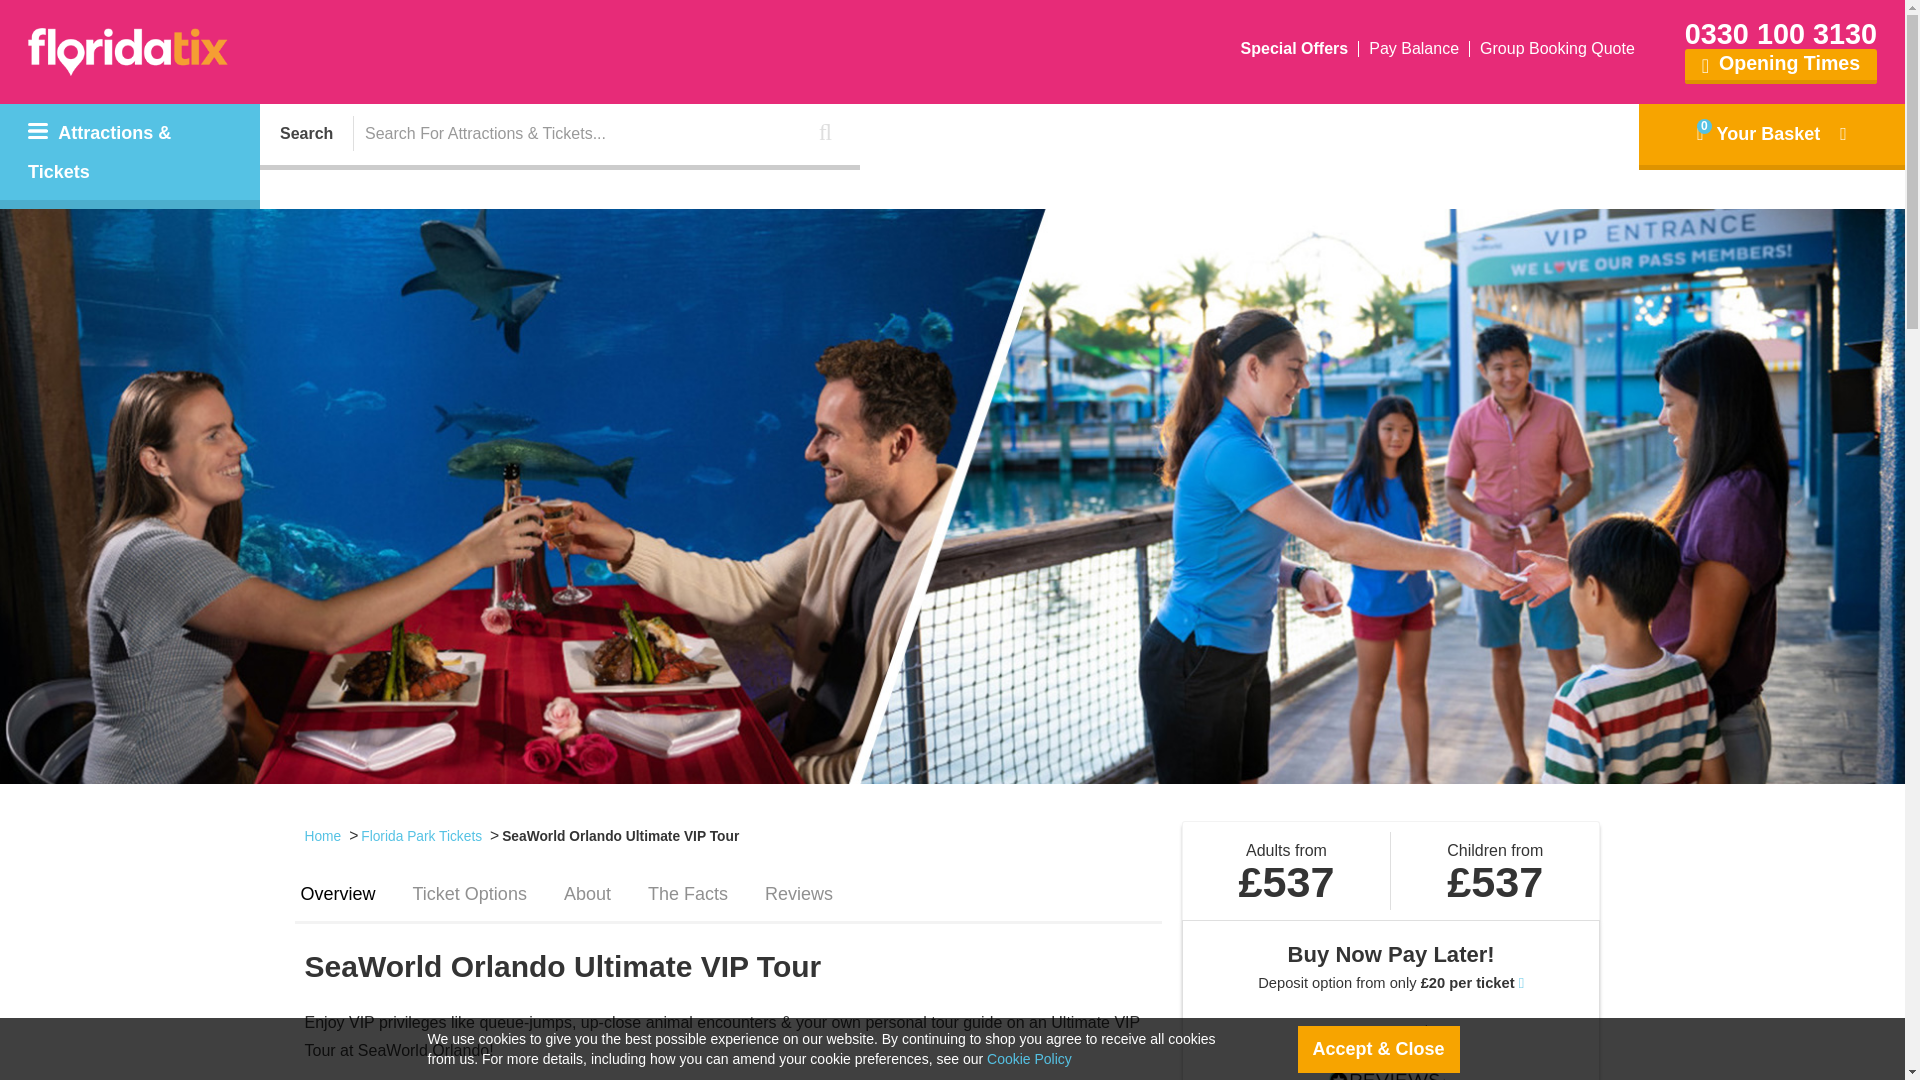 This screenshot has height=1080, width=1920. Describe the element at coordinates (687, 900) in the screenshot. I see `The Facts` at that location.